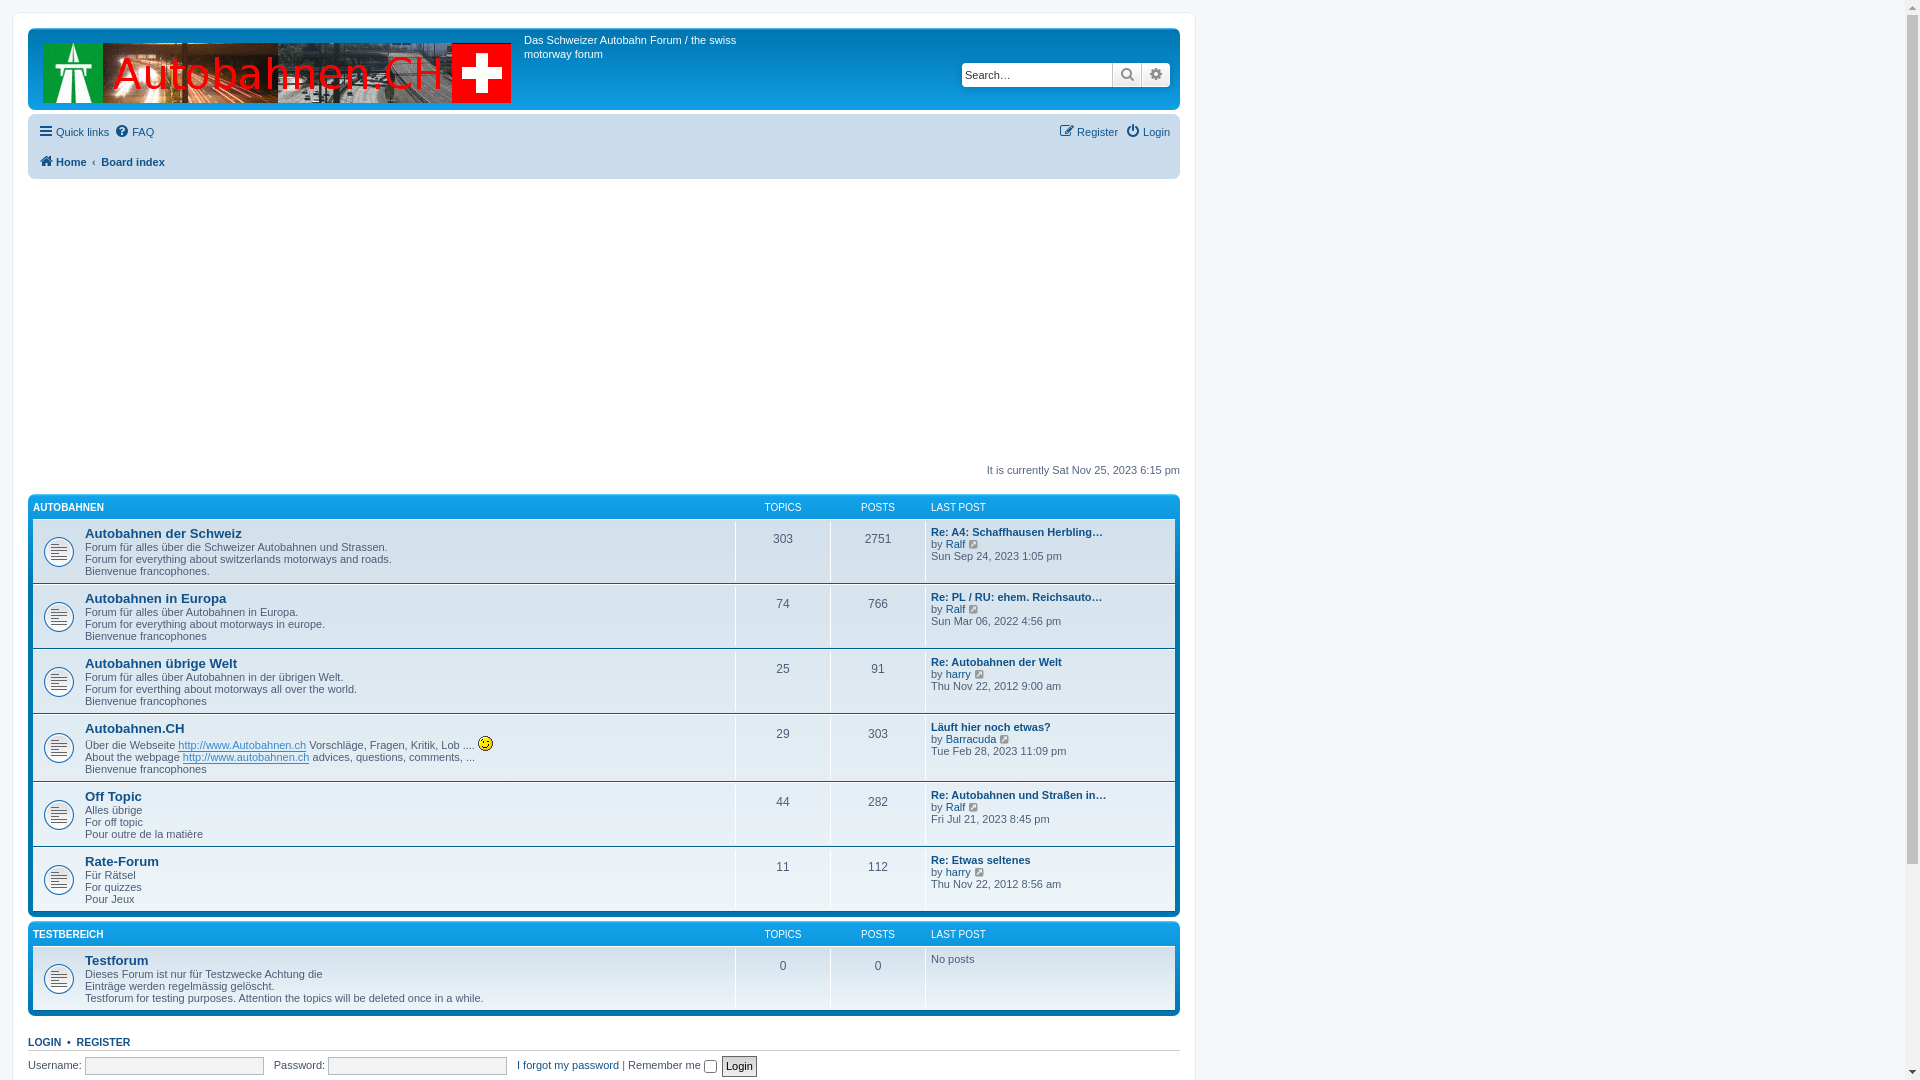 Image resolution: width=1920 pixels, height=1080 pixels. I want to click on Ralf, so click(956, 609).